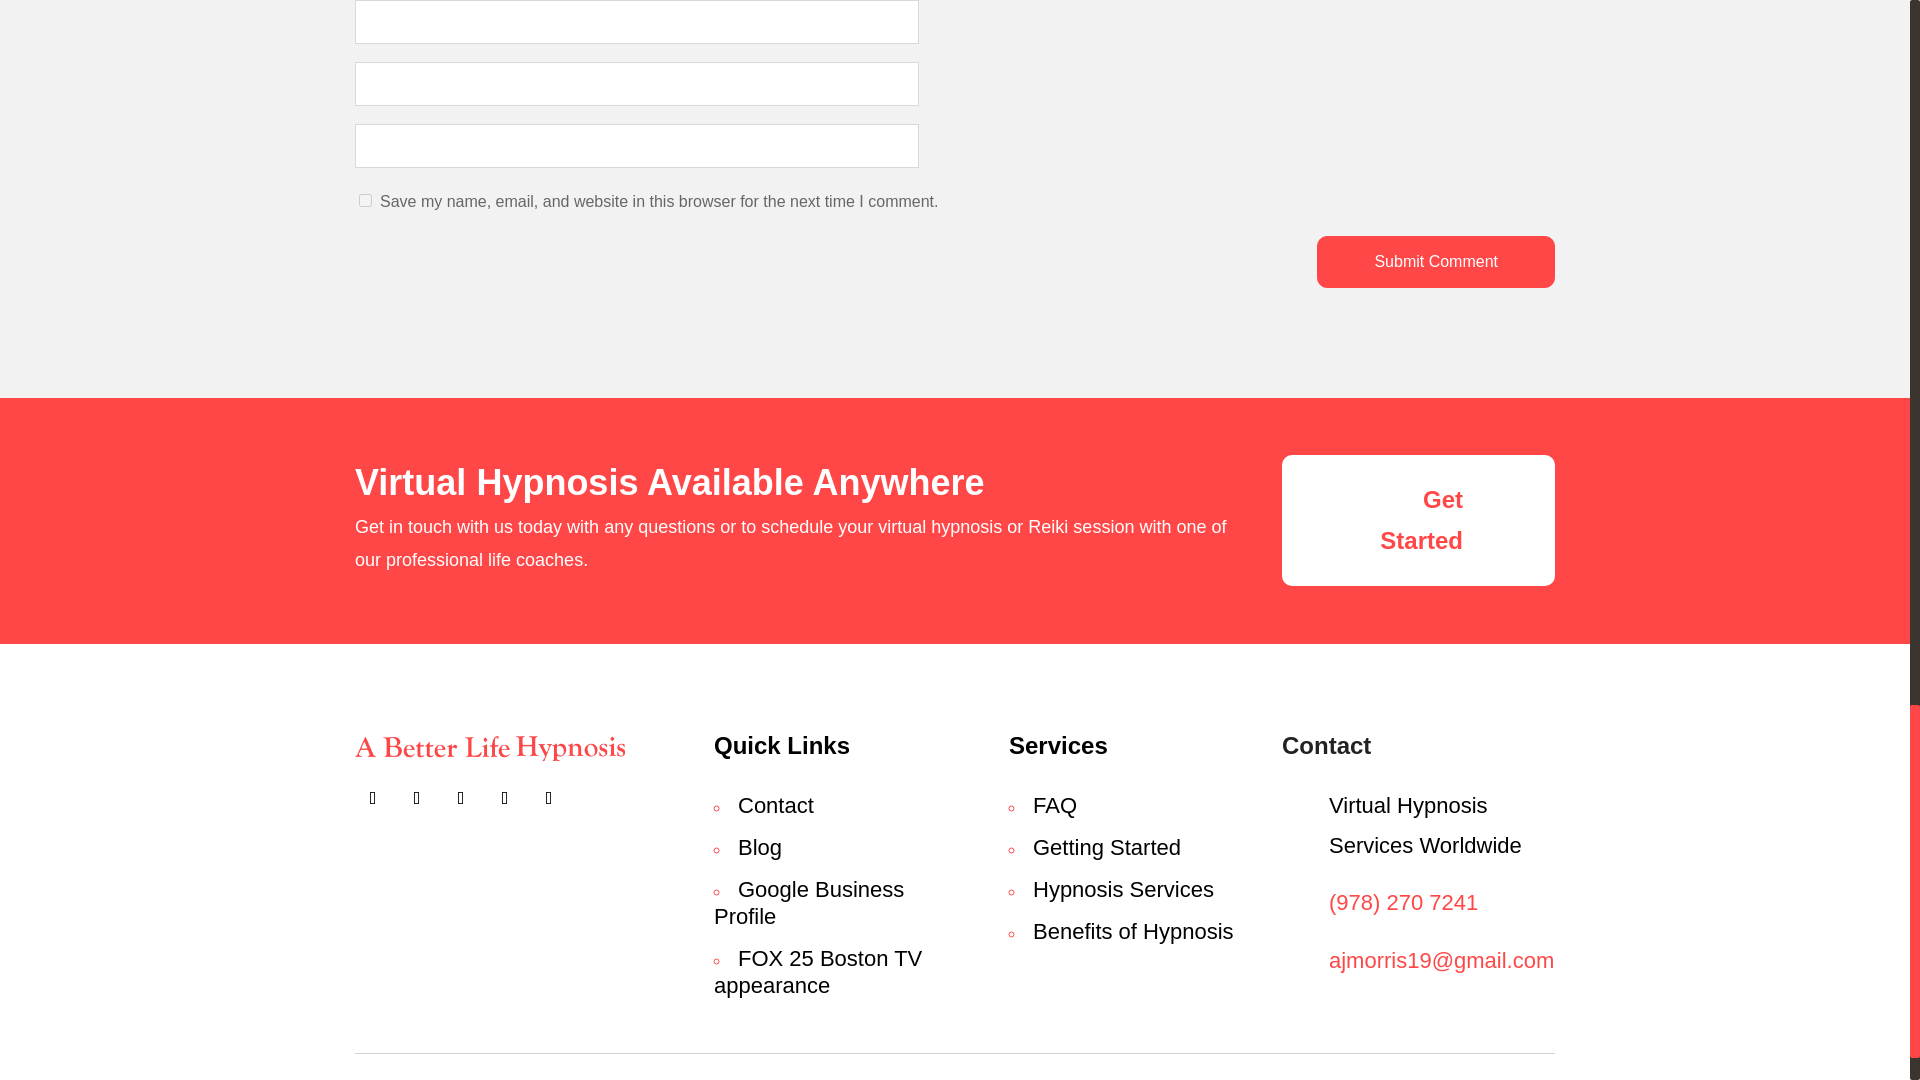  I want to click on Benefits of Hypnosis, so click(1133, 931).